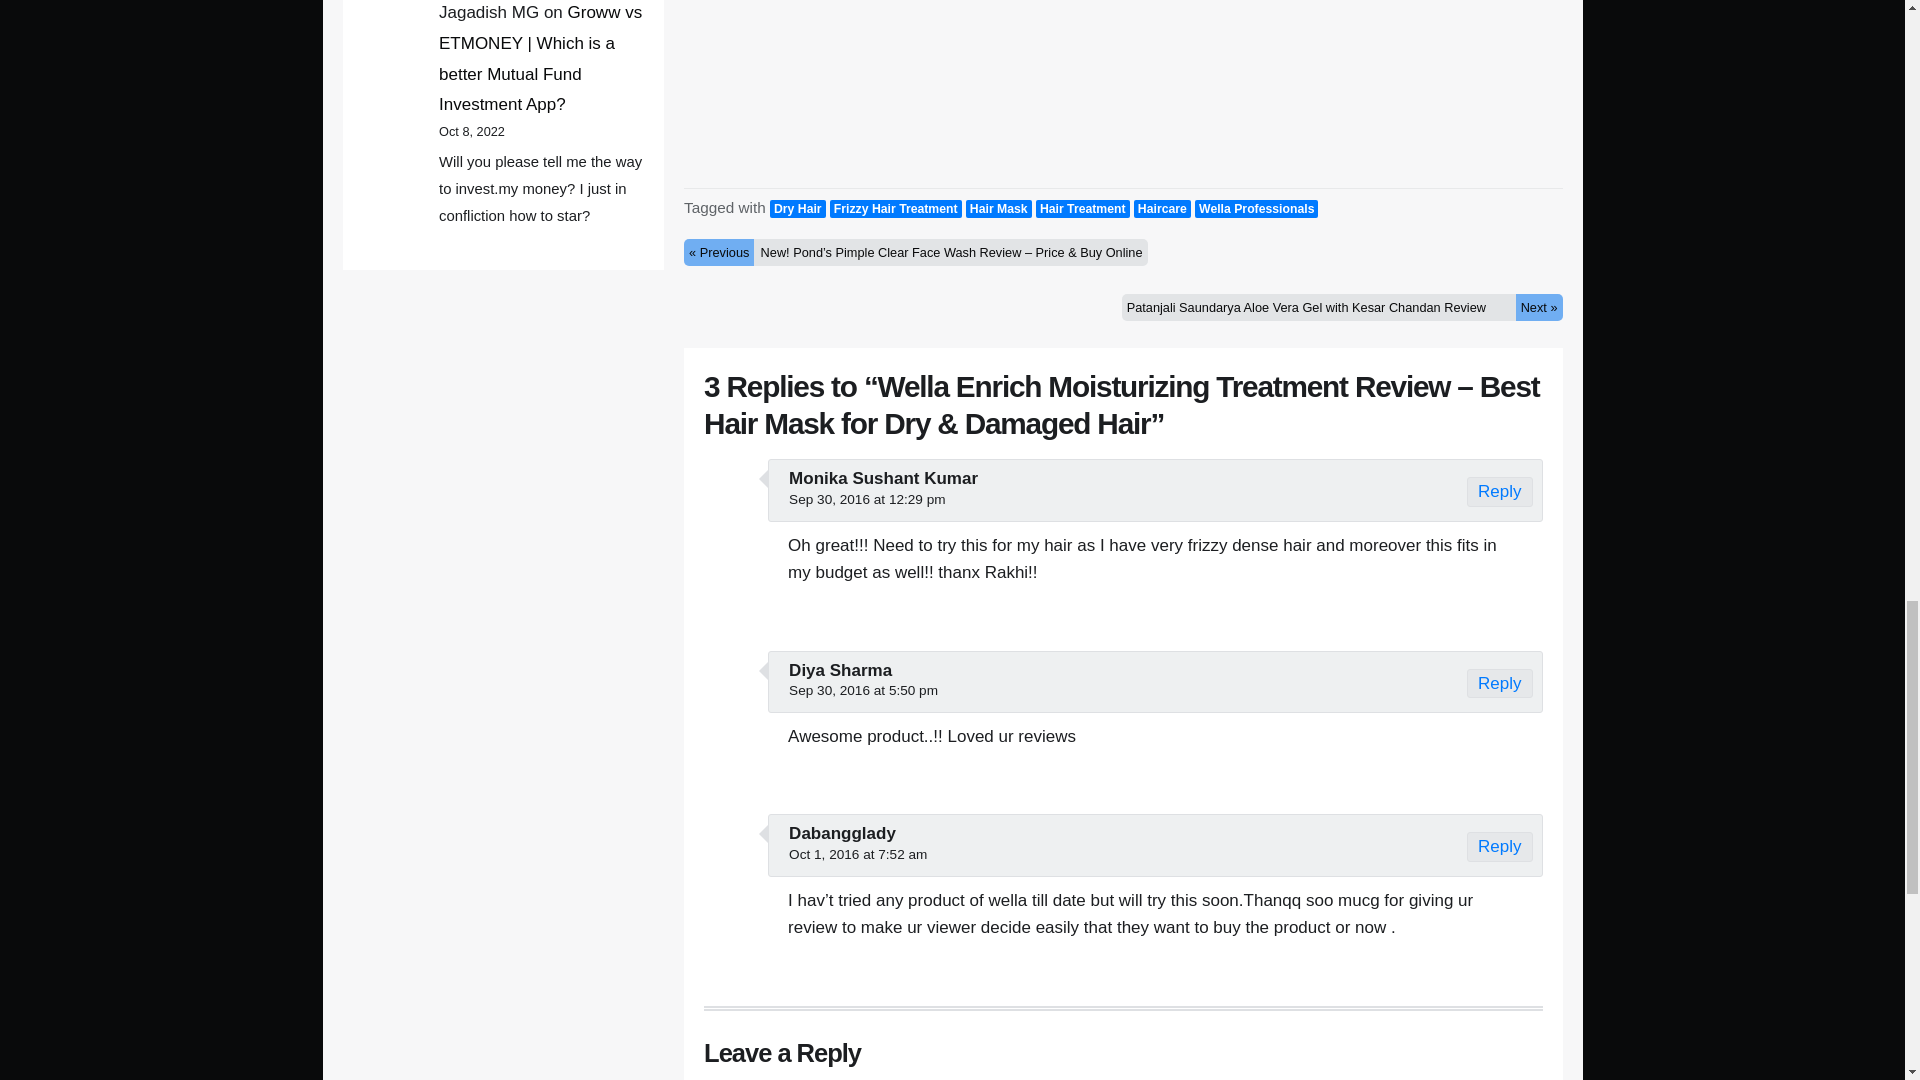  What do you see at coordinates (1083, 209) in the screenshot?
I see `Hair Treatment` at bounding box center [1083, 209].